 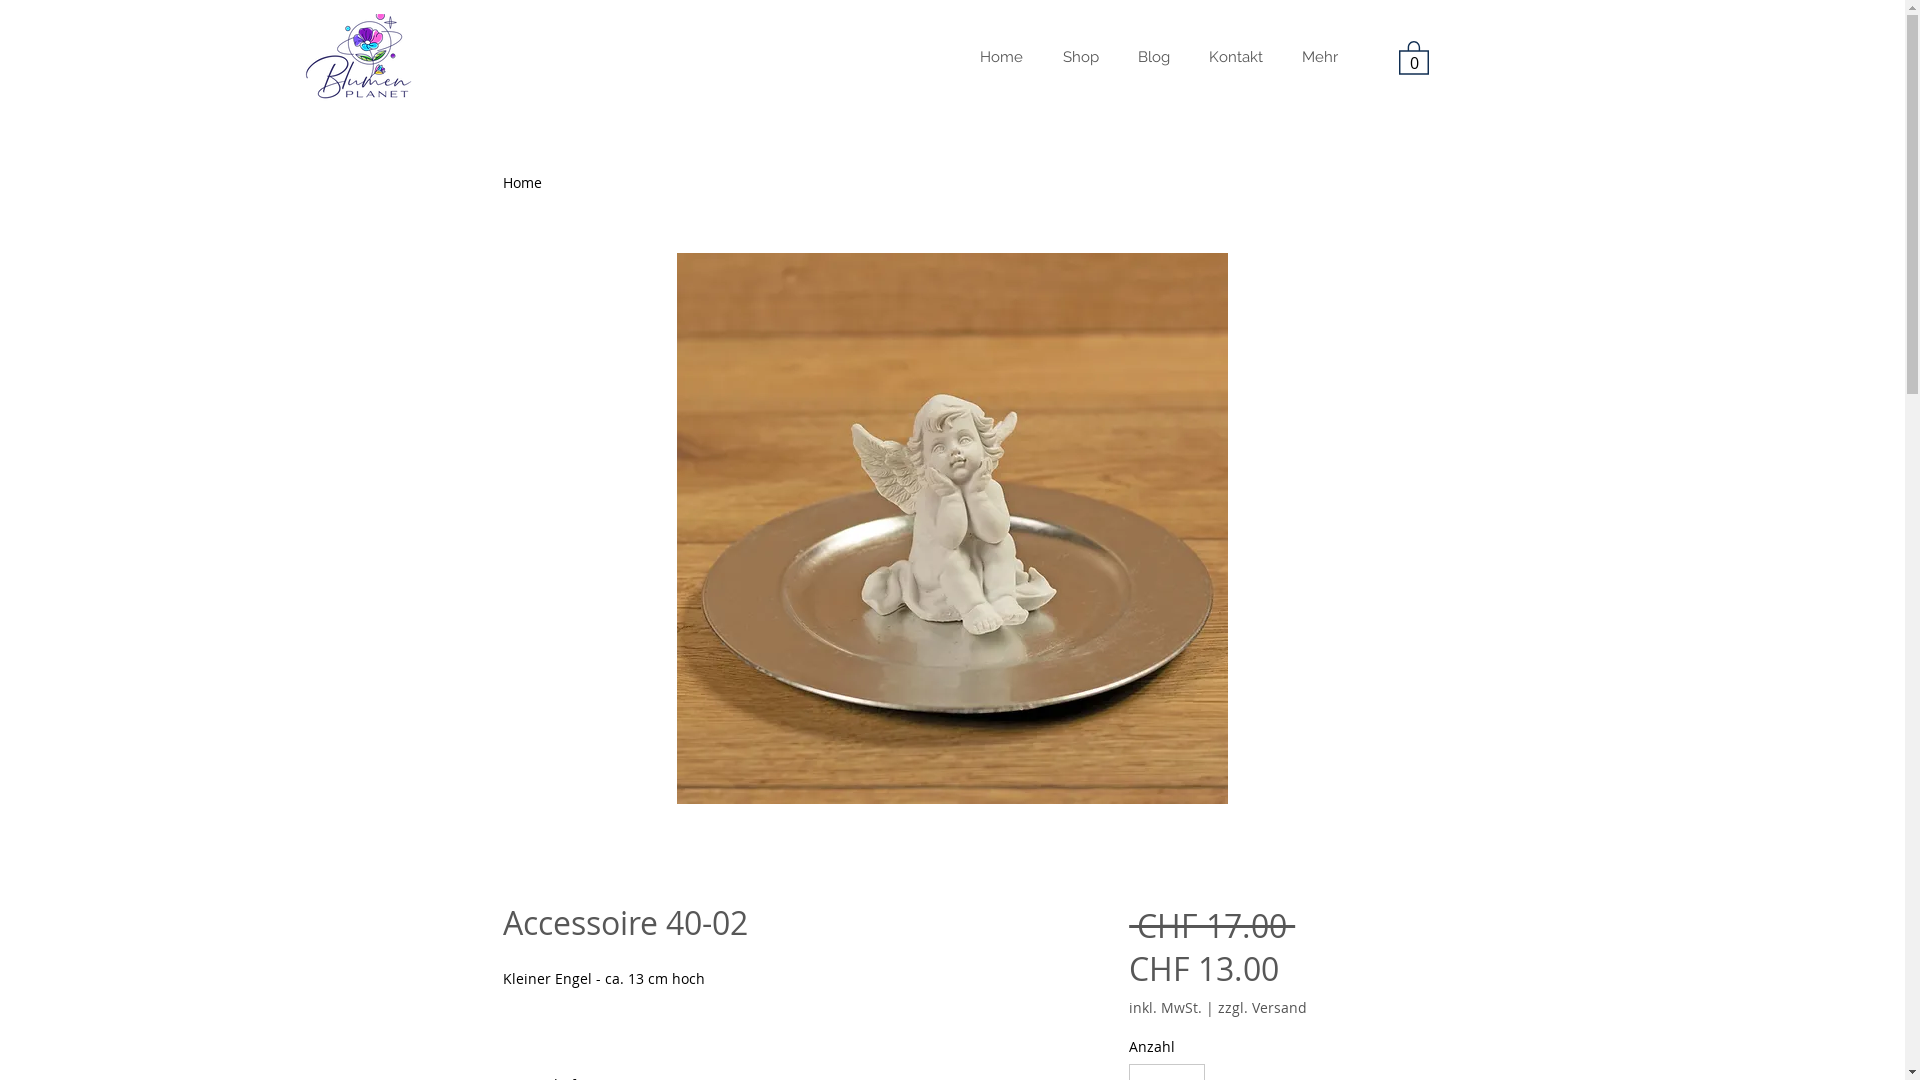 I want to click on Home, so click(x=1002, y=57).